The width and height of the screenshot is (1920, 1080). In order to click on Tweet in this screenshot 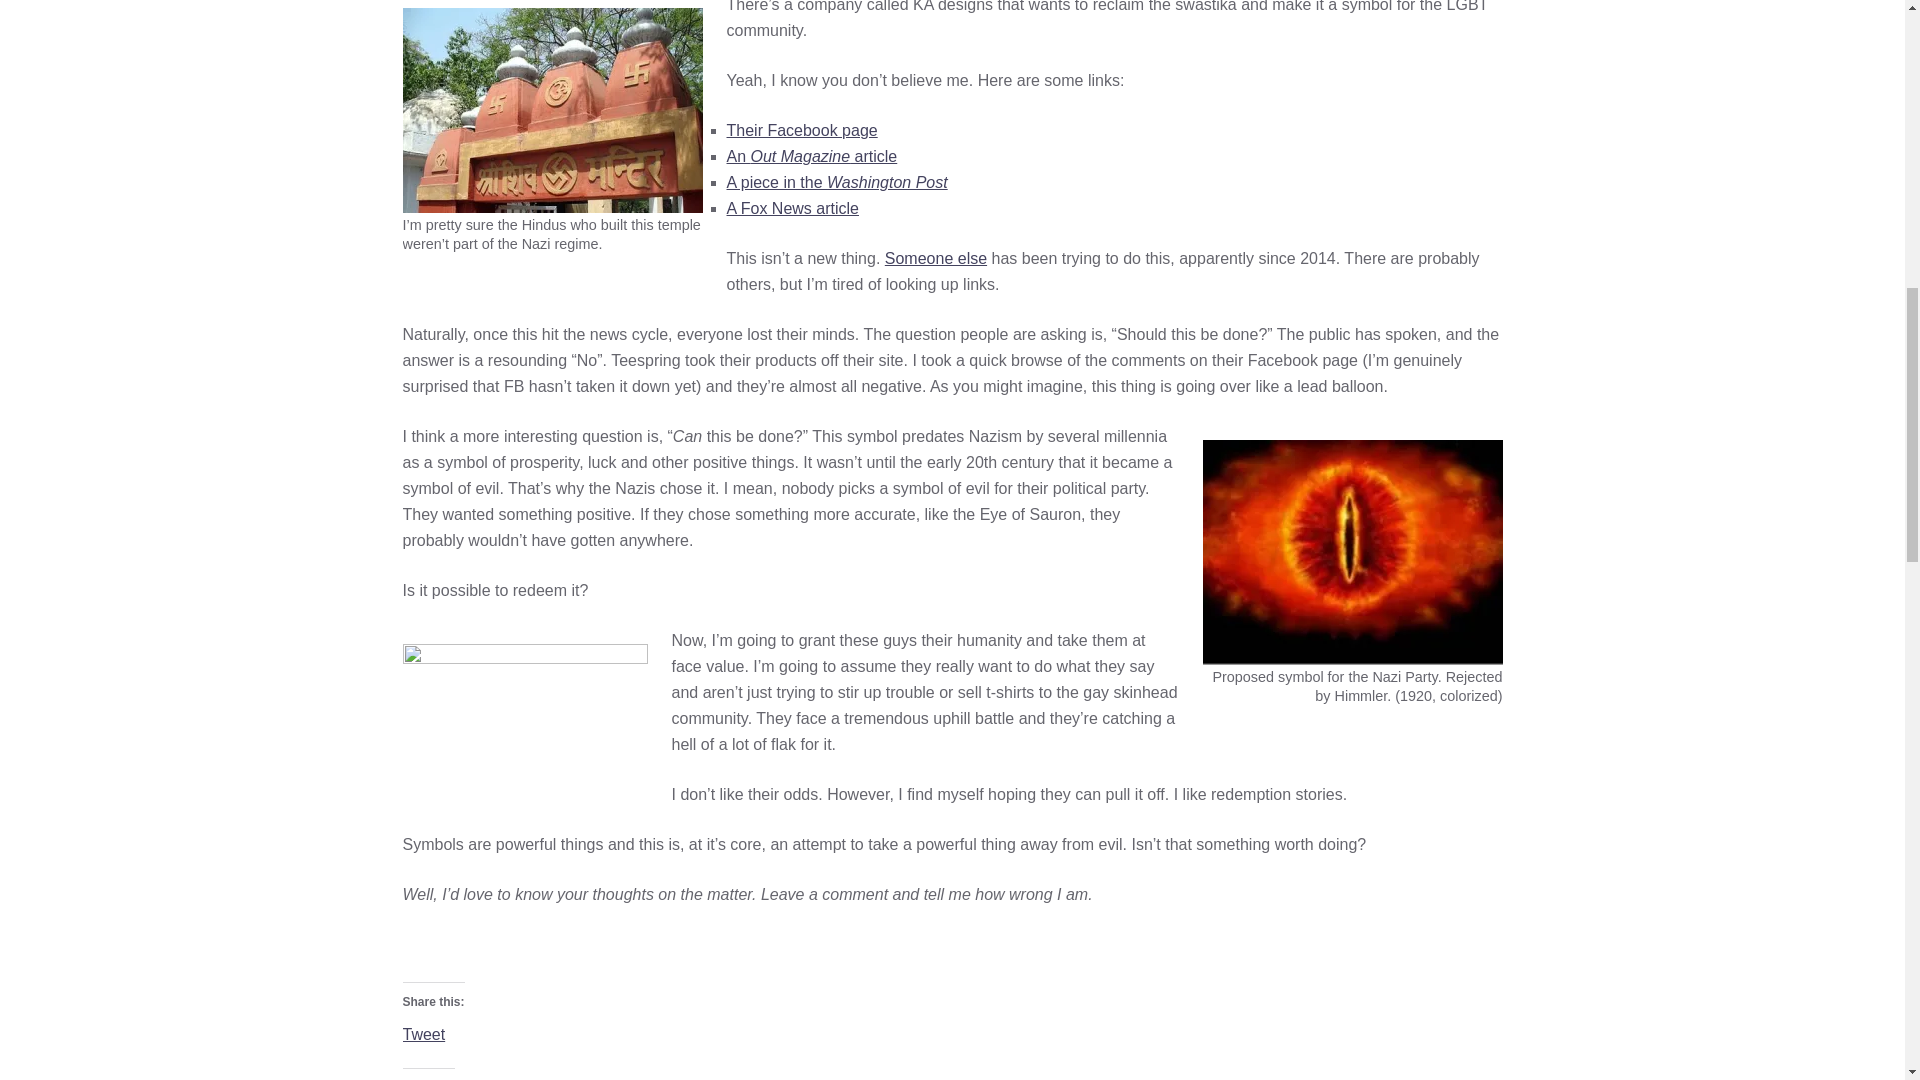, I will do `click(423, 1034)`.